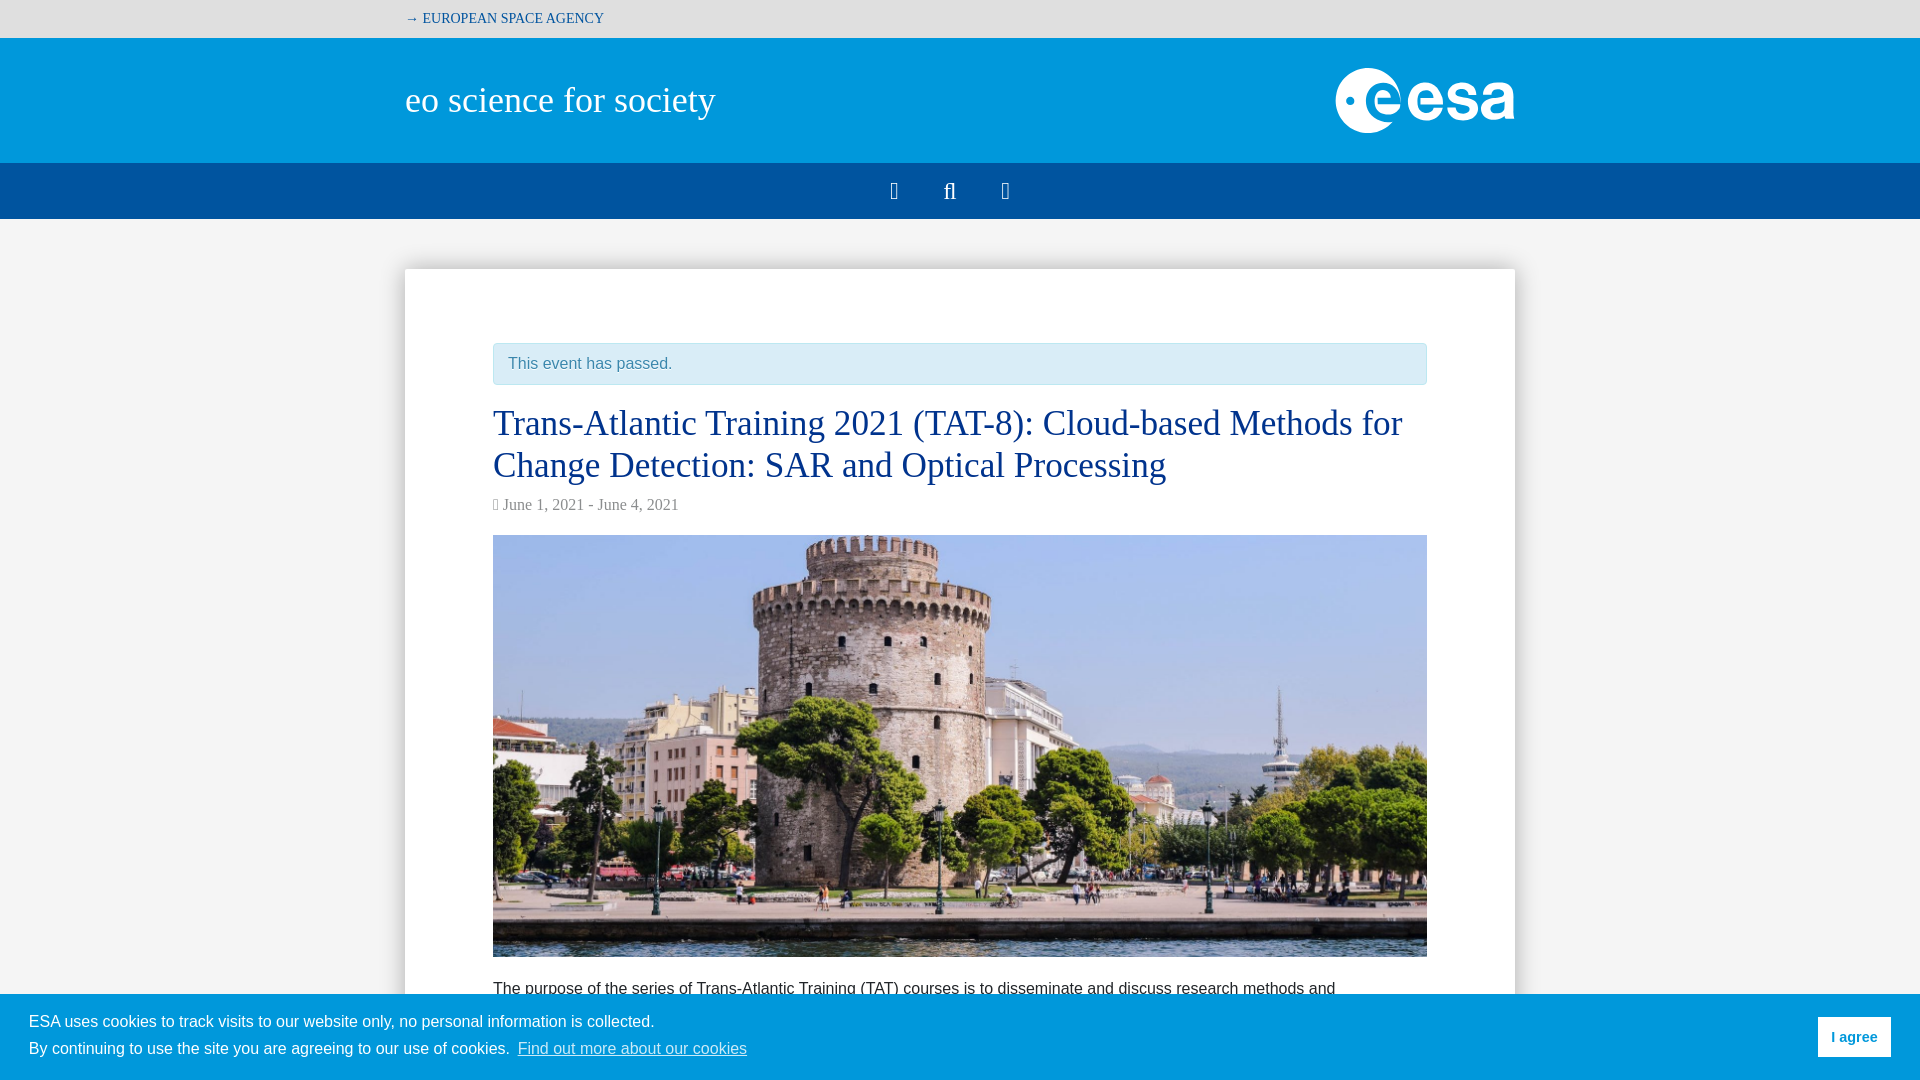 This screenshot has height=1080, width=1920. What do you see at coordinates (1854, 1037) in the screenshot?
I see `I agree` at bounding box center [1854, 1037].